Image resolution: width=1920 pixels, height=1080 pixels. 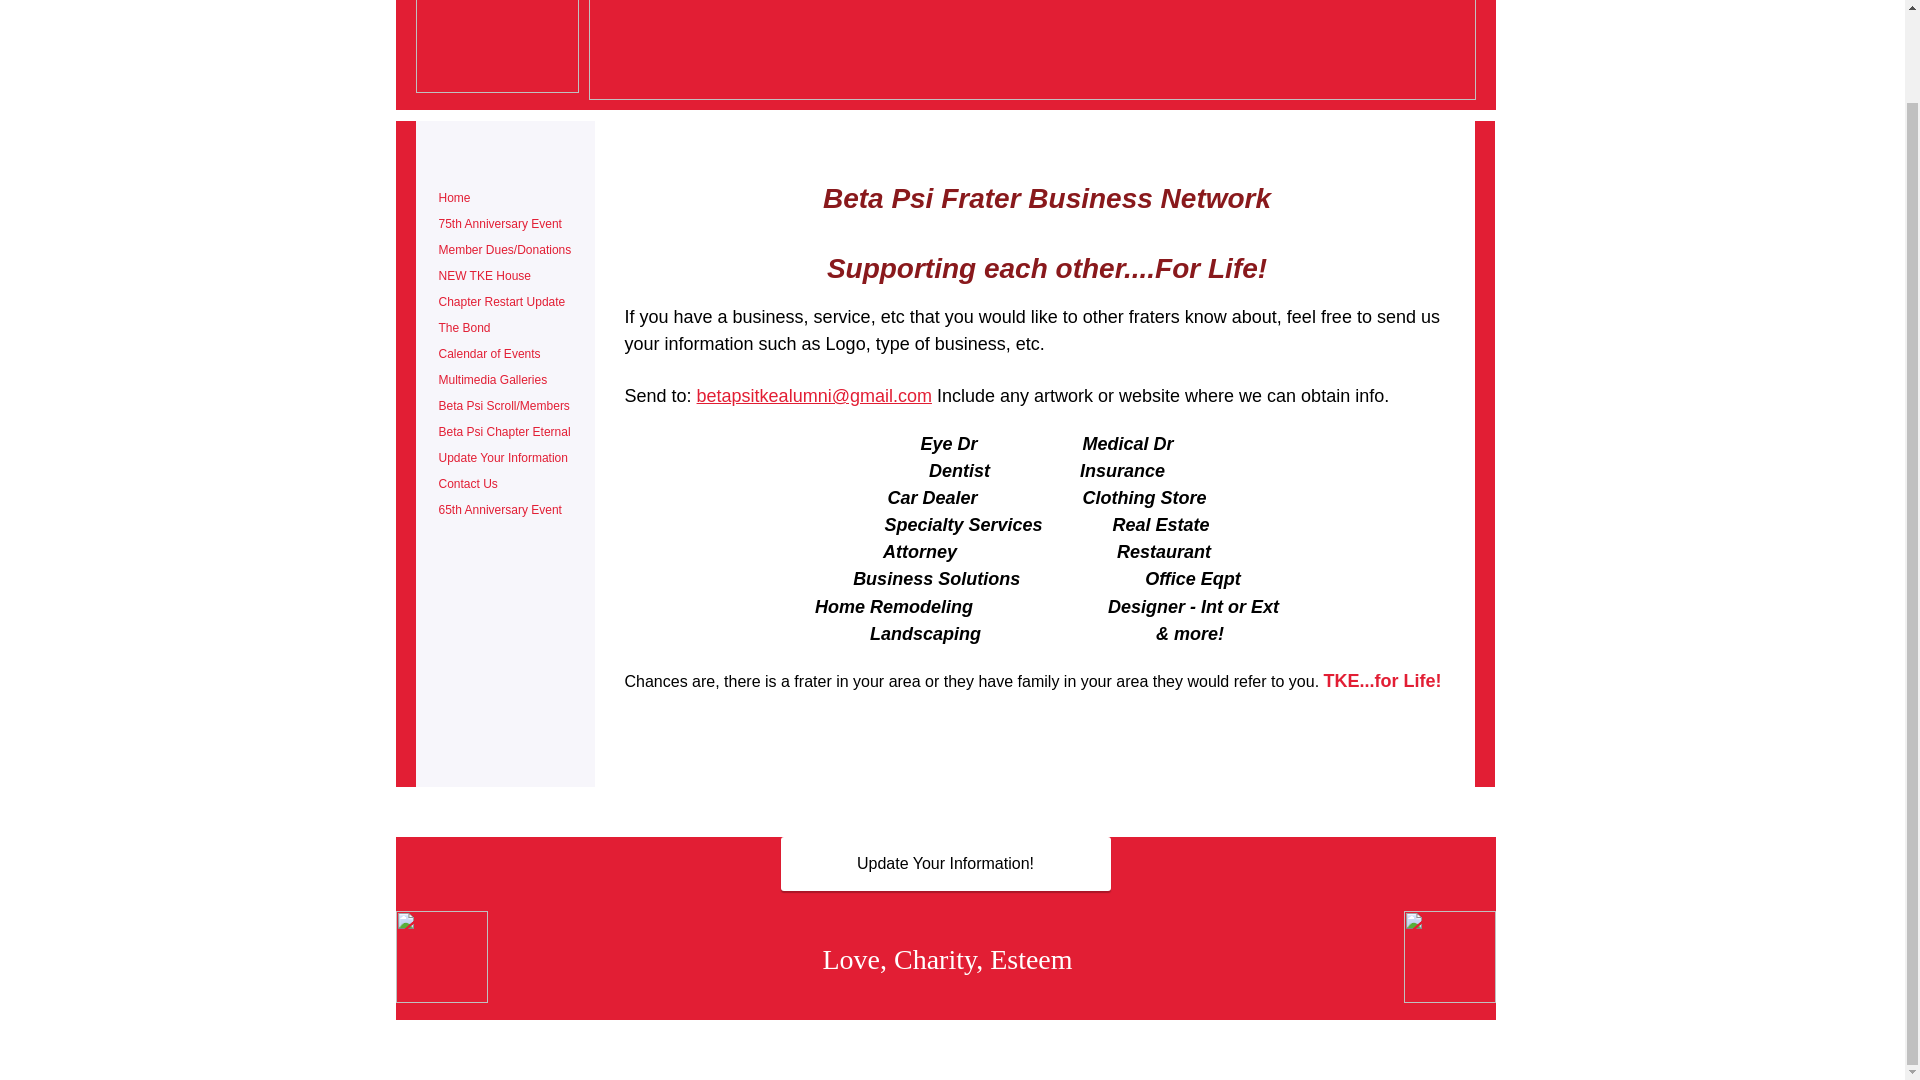 I want to click on Update Your Information, so click(x=502, y=458).